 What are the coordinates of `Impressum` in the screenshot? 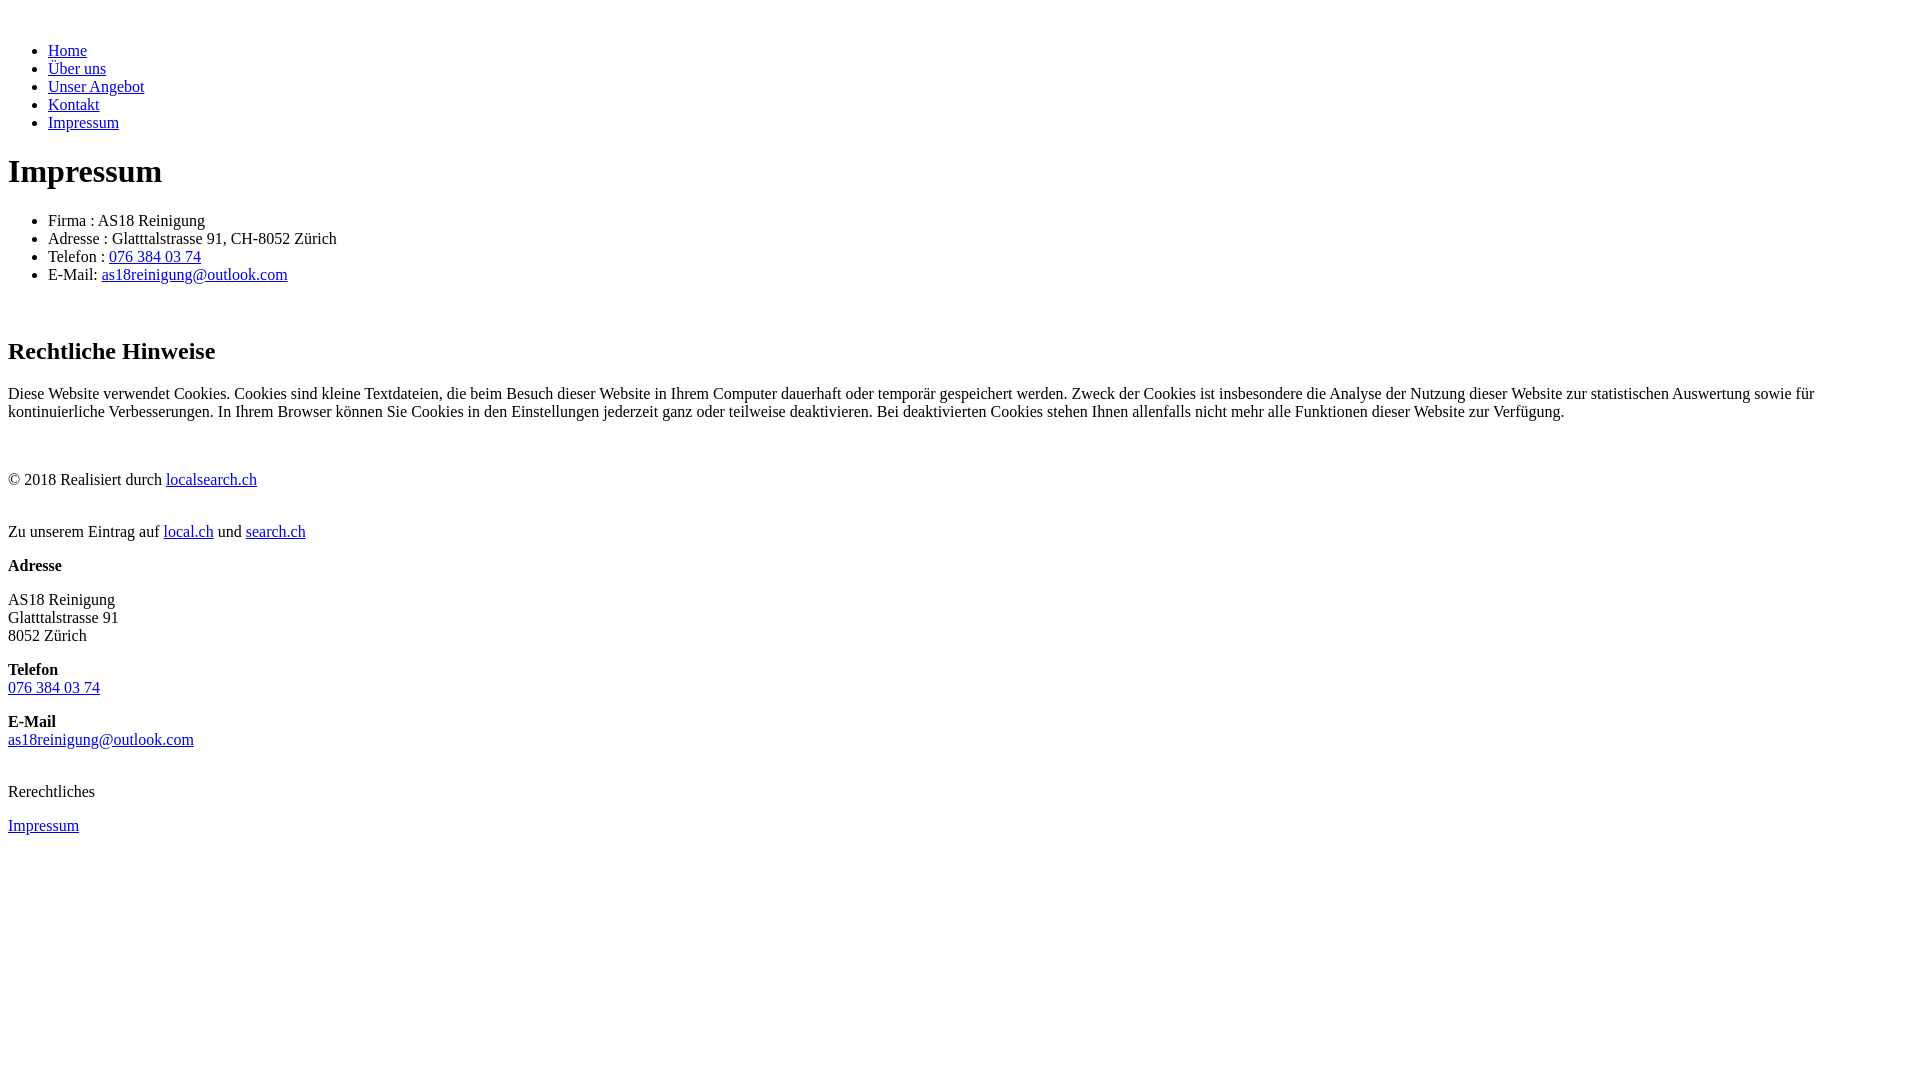 It's located at (84, 122).